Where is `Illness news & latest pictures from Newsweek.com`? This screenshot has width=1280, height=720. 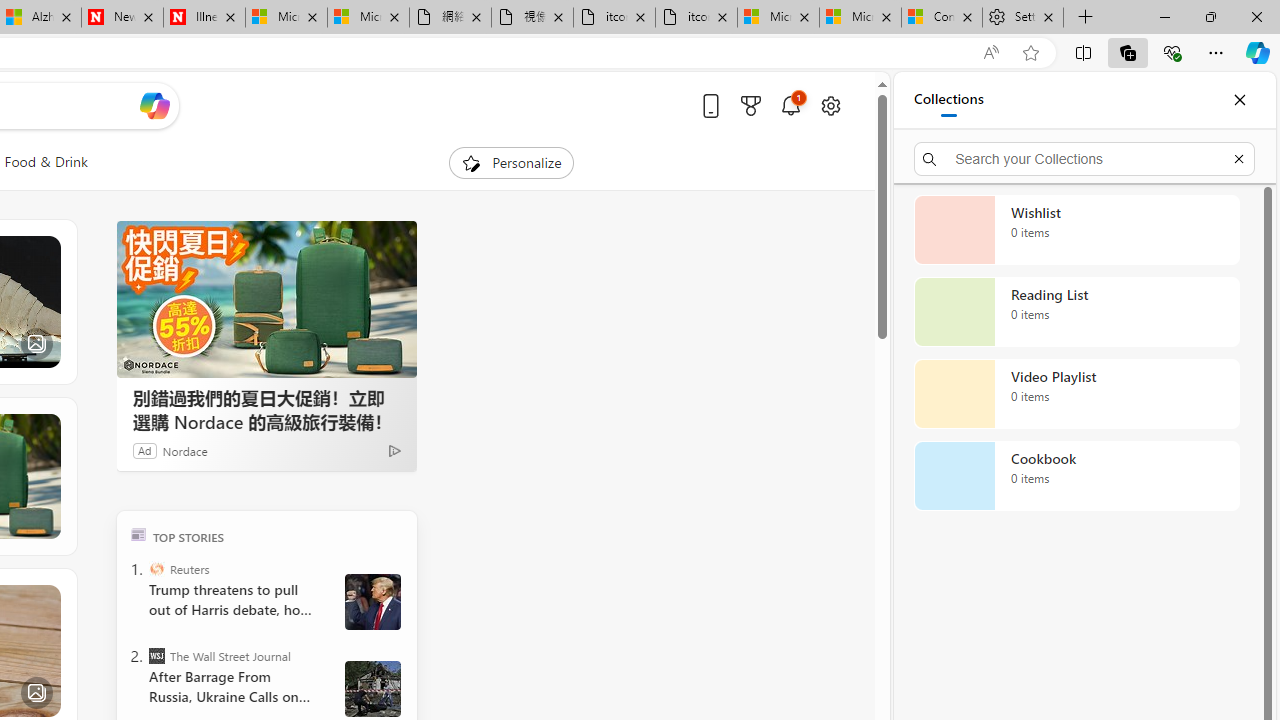
Illness news & latest pictures from Newsweek.com is located at coordinates (204, 18).